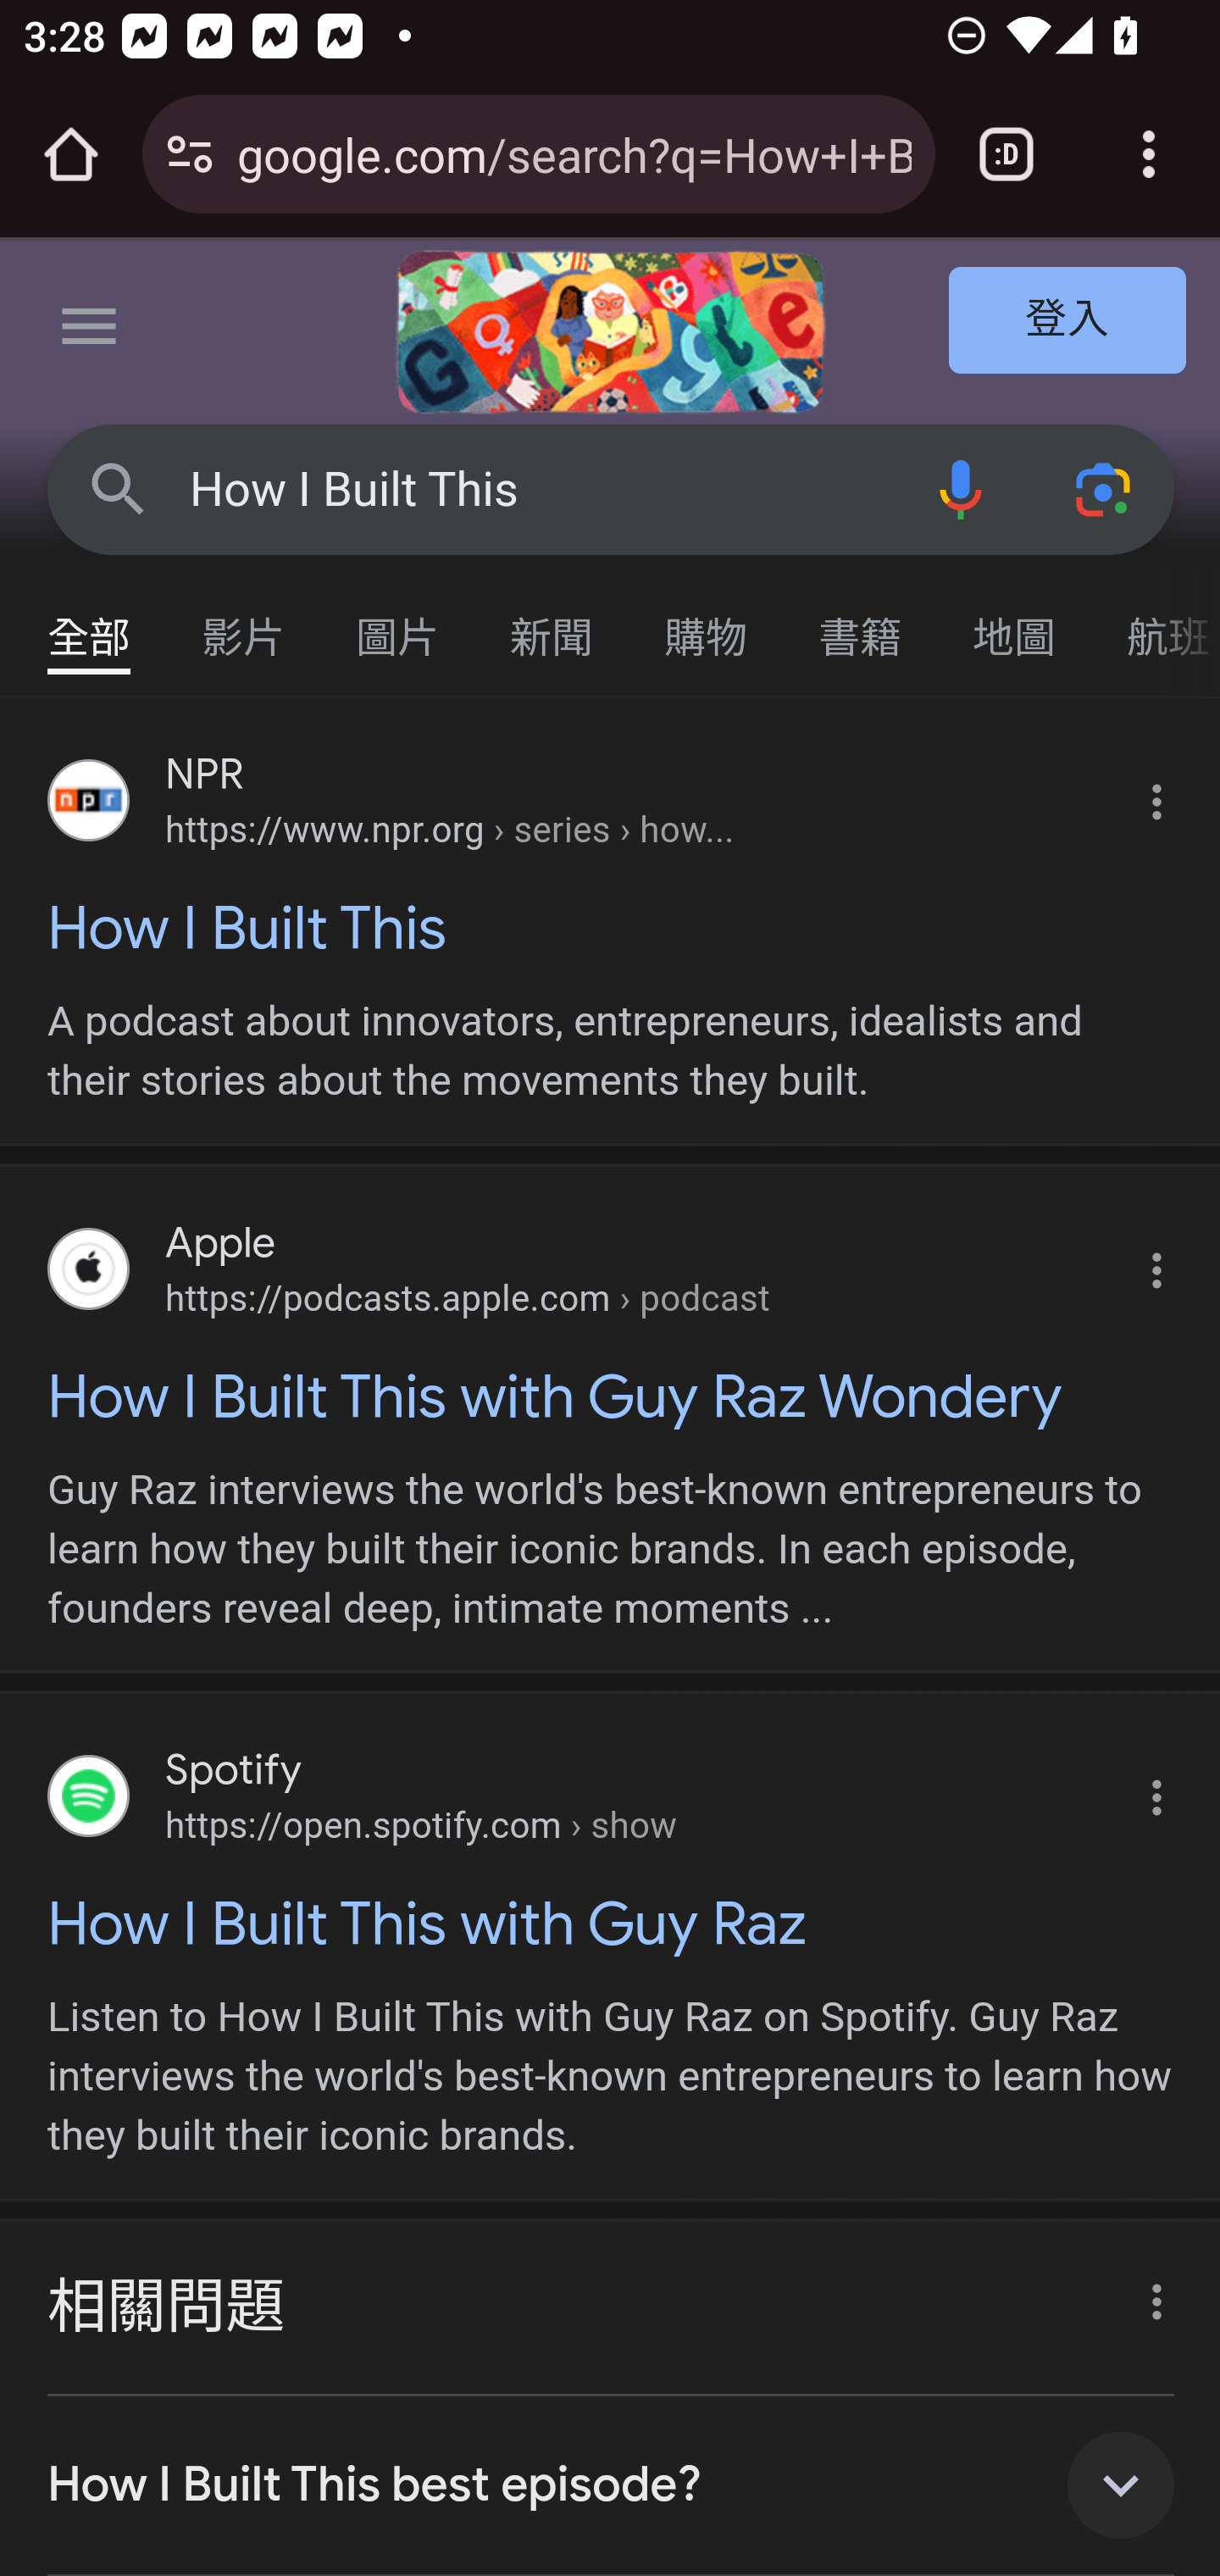  What do you see at coordinates (190, 154) in the screenshot?
I see `Connection is secure` at bounding box center [190, 154].